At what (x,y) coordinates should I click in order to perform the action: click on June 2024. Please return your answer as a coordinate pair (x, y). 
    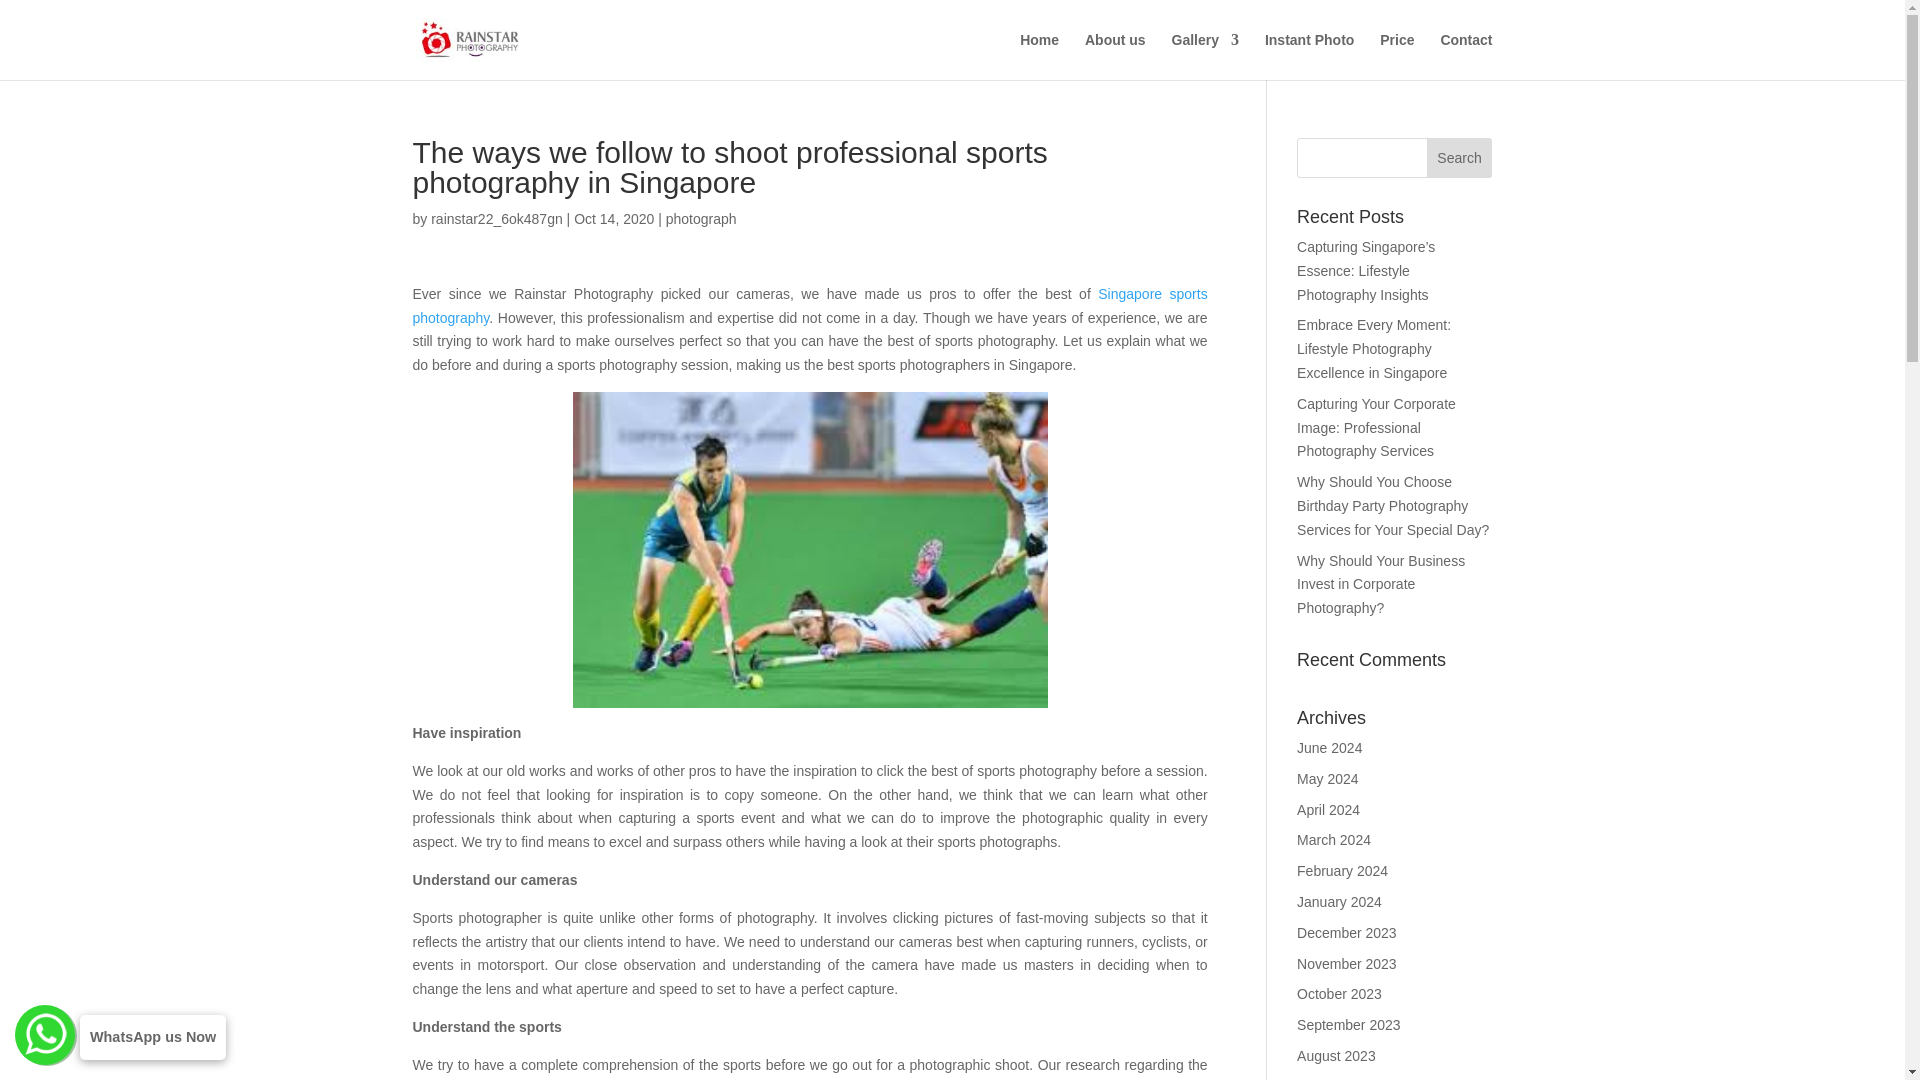
    Looking at the image, I should click on (1329, 748).